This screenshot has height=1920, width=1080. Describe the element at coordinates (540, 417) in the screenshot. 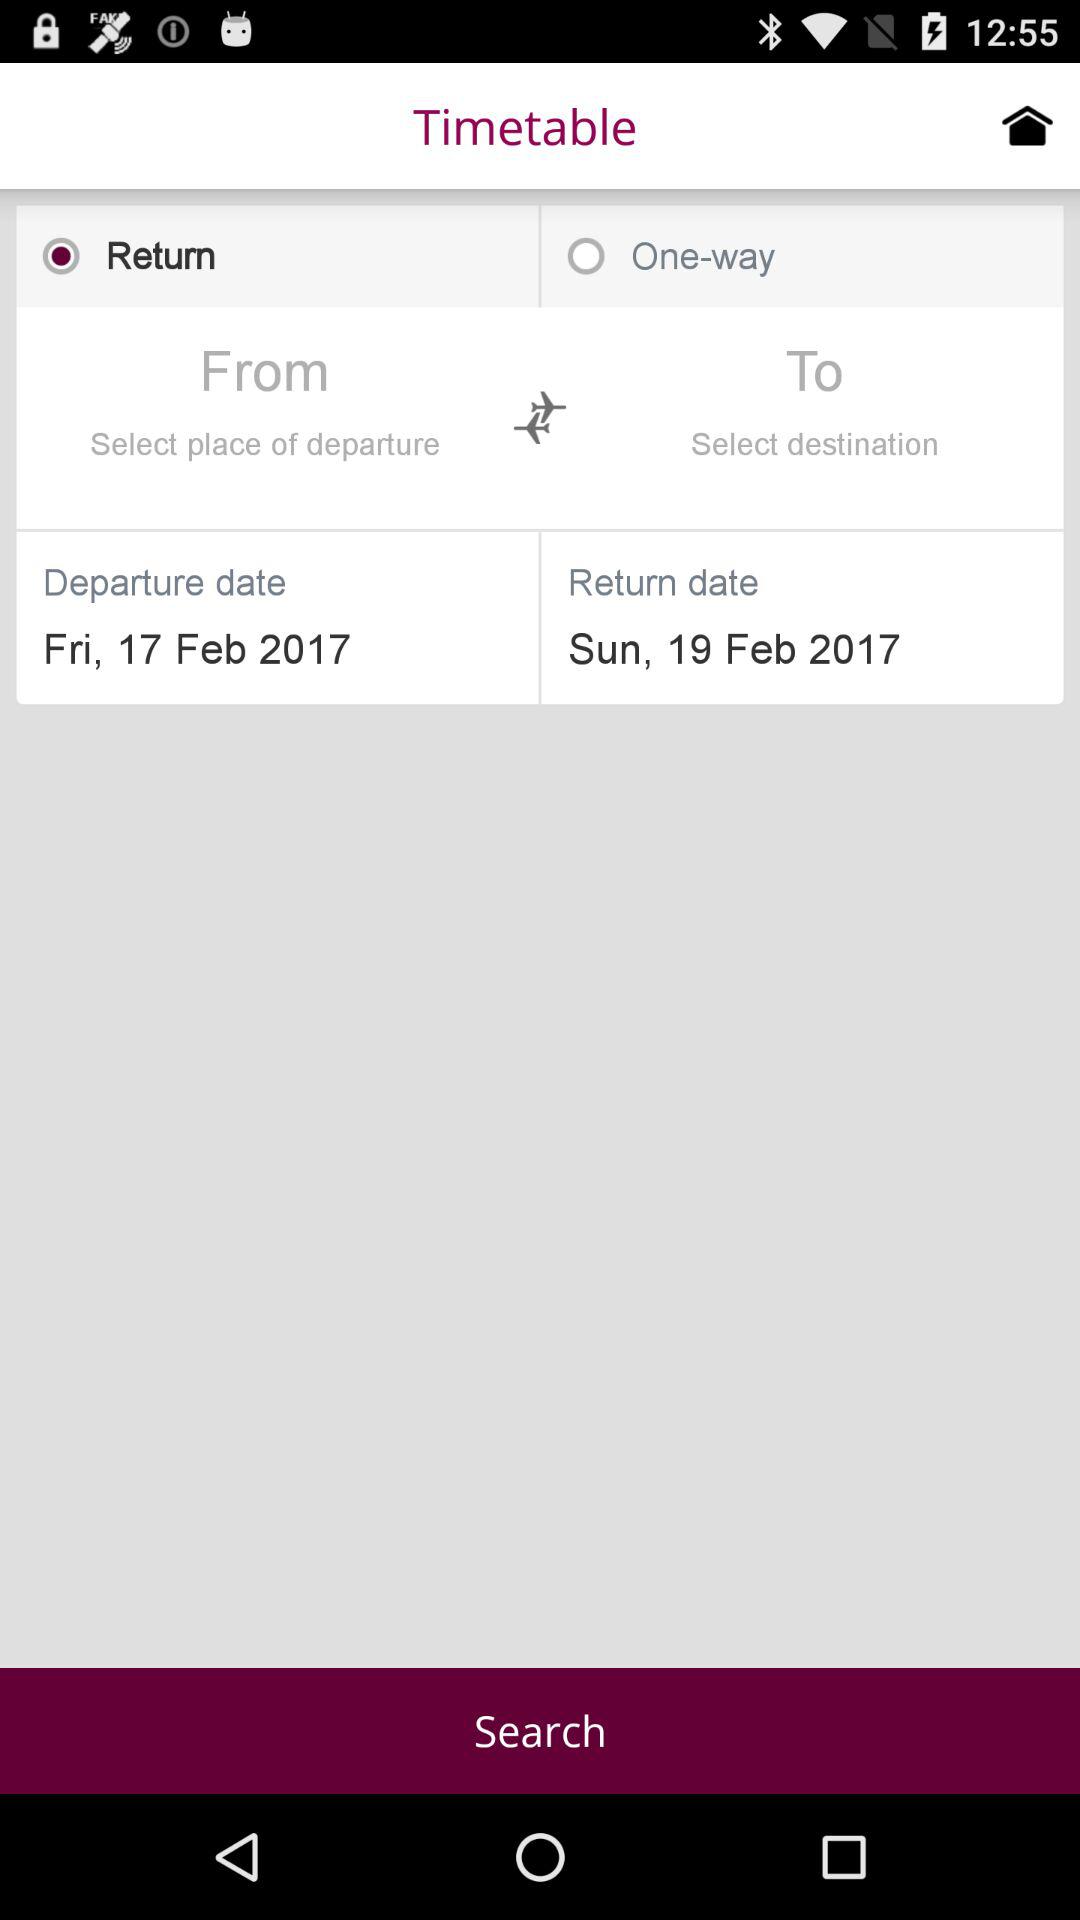

I see `click on the flights pictures between from and to` at that location.